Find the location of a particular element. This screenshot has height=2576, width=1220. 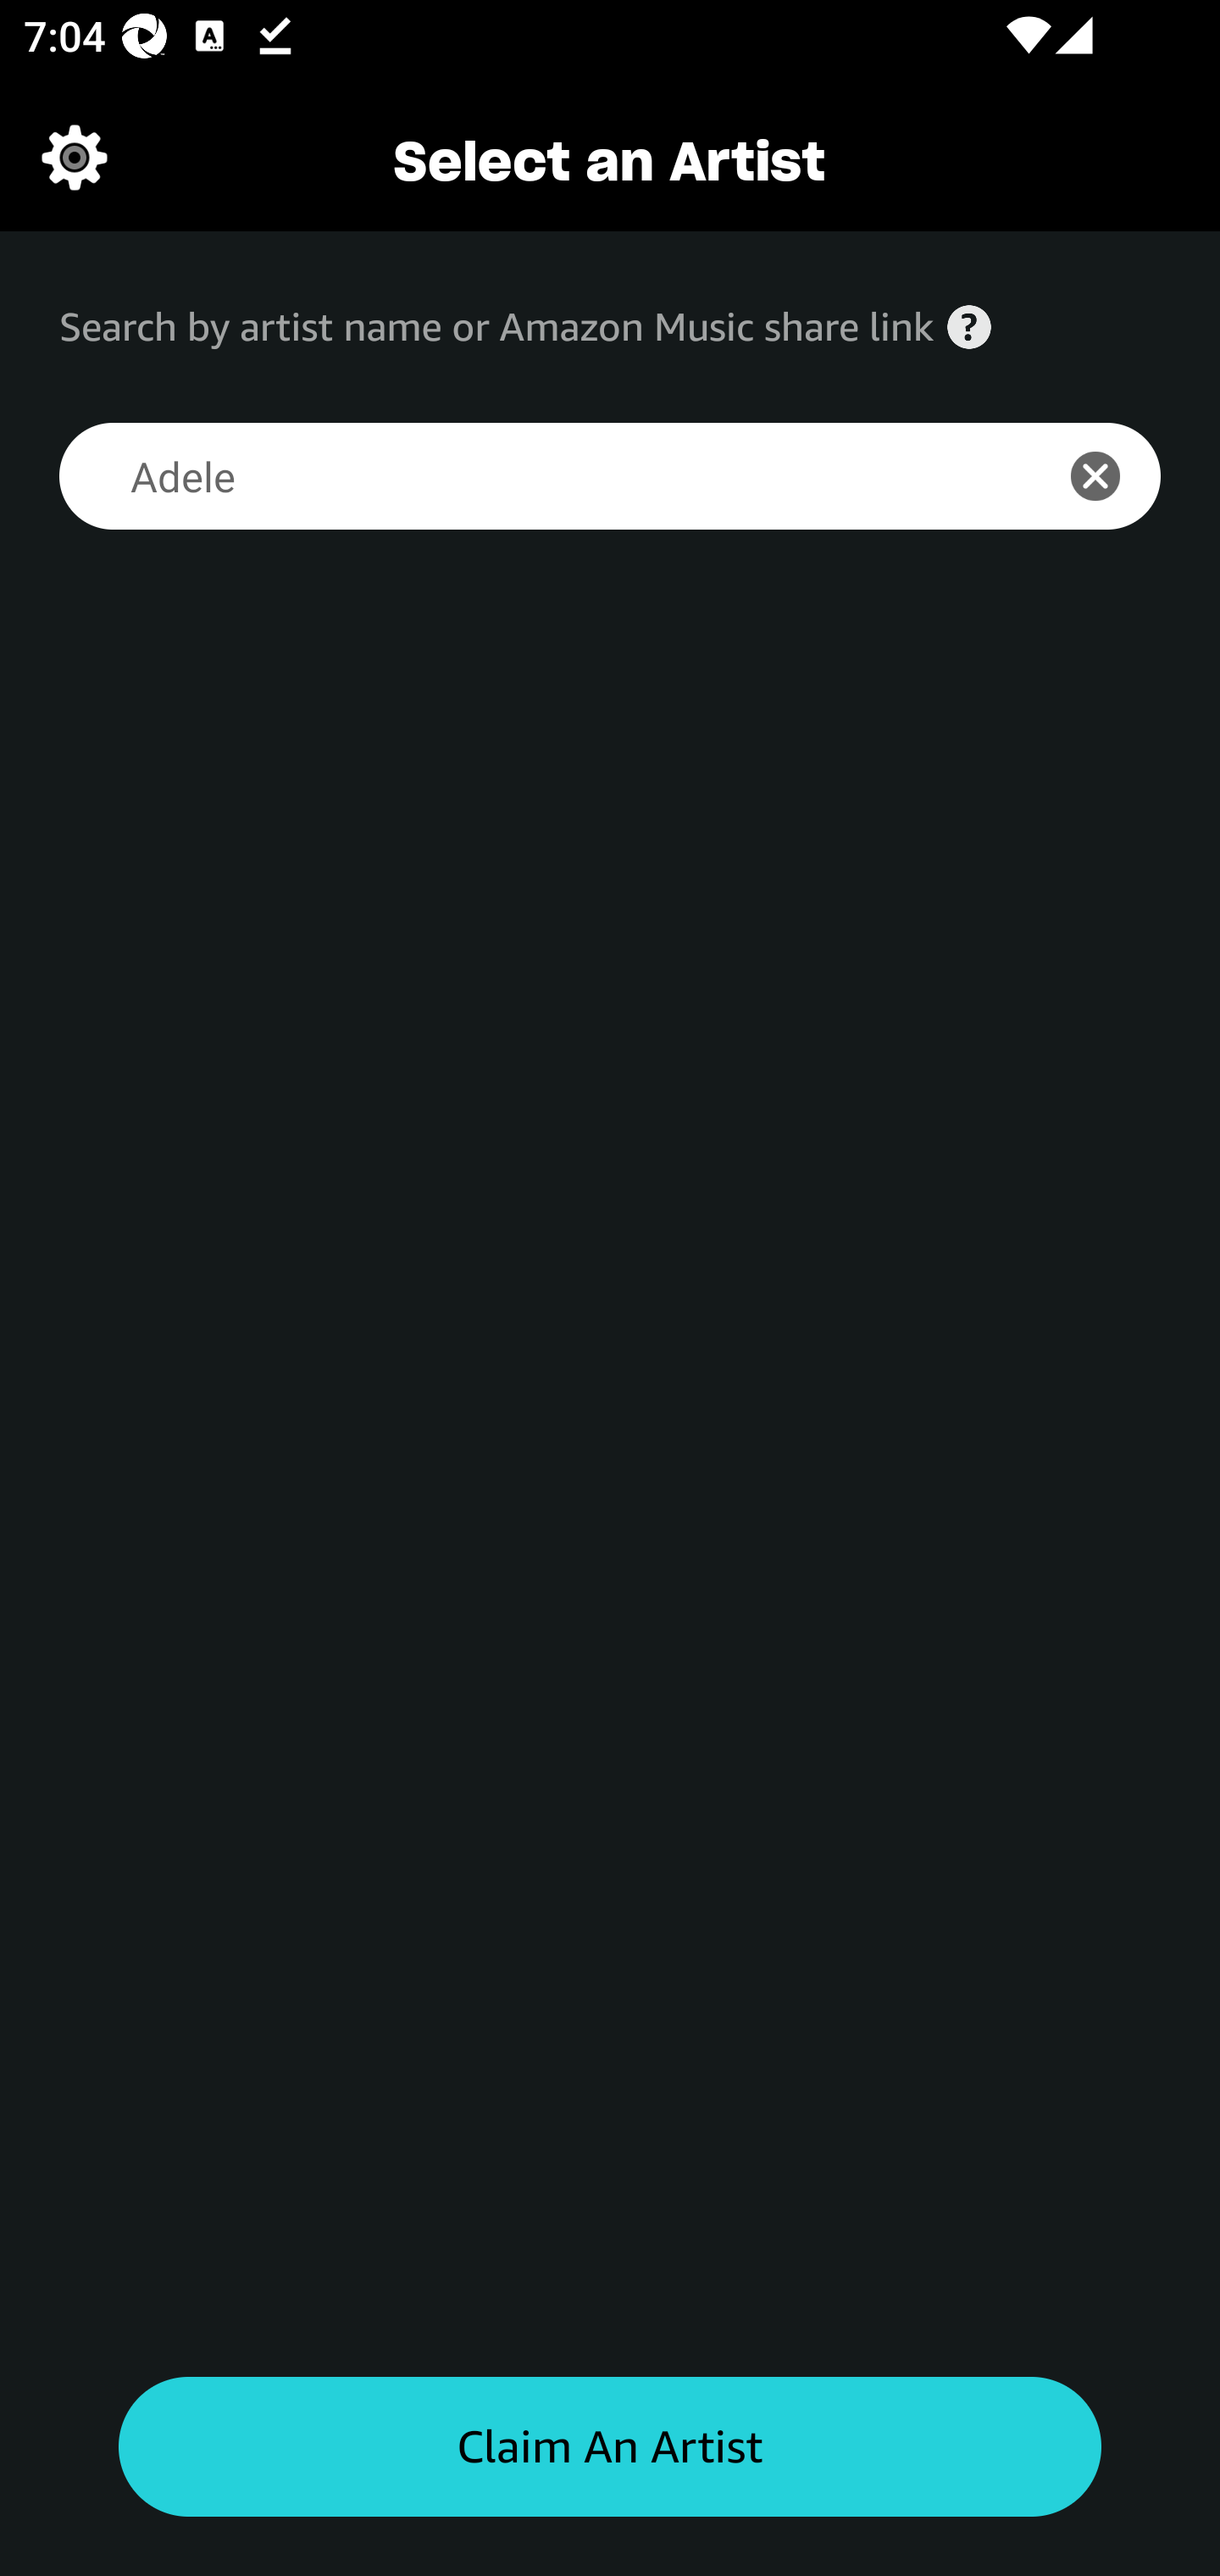

Adele Search for an artist search bar is located at coordinates (533, 476).